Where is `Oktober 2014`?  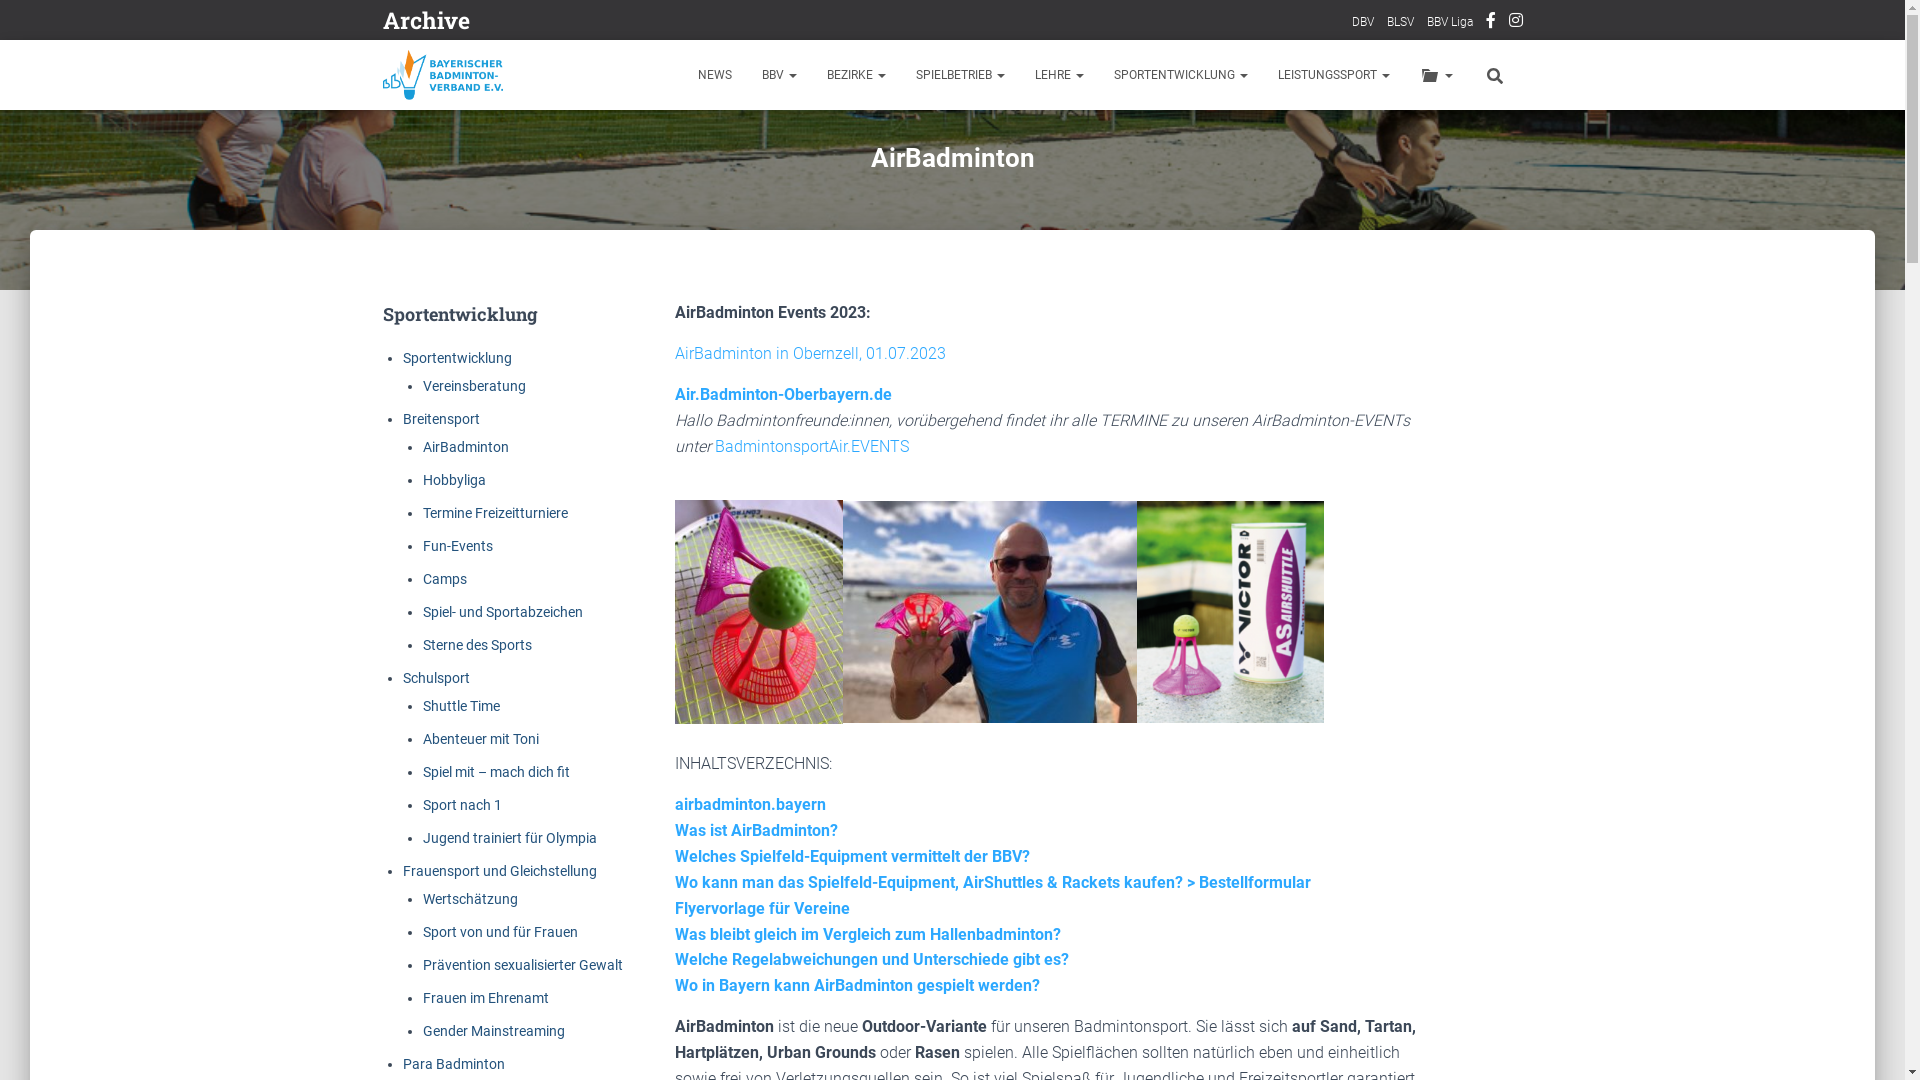 Oktober 2014 is located at coordinates (544, 785).